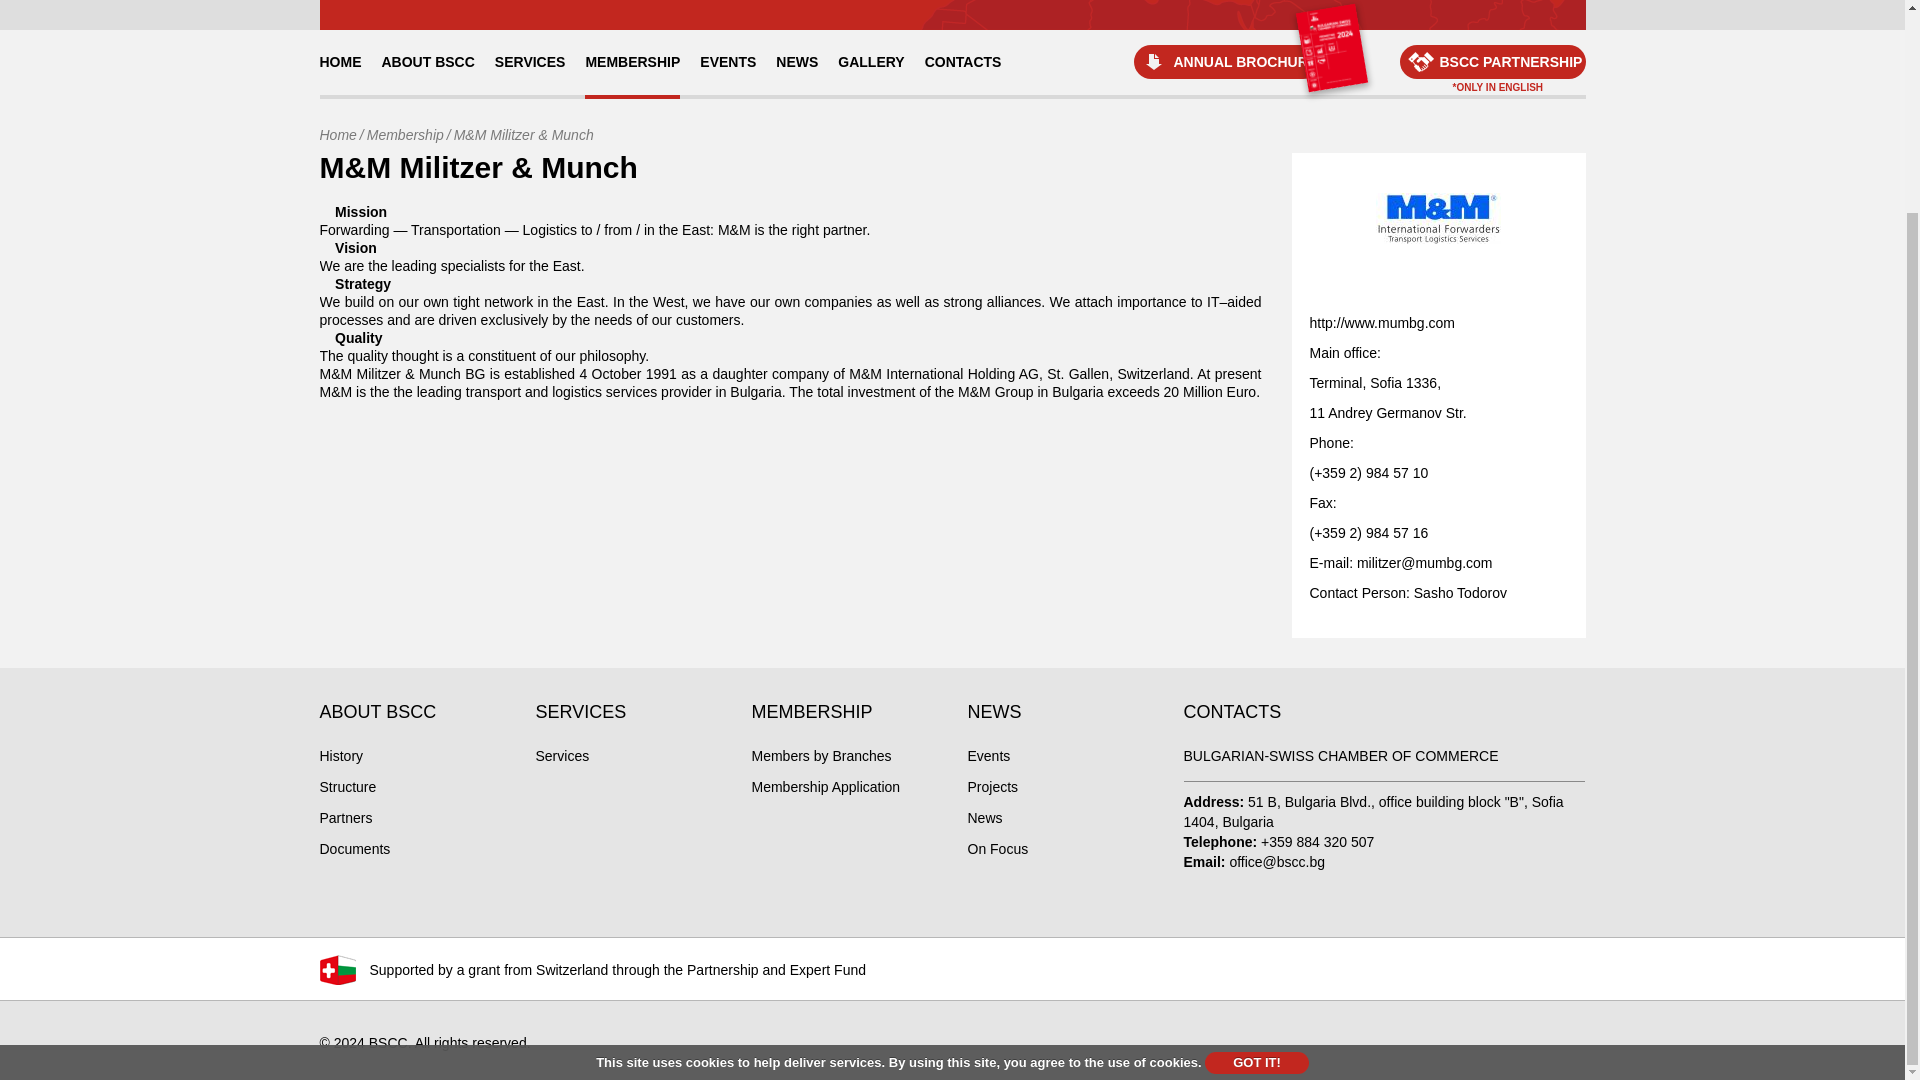 The width and height of the screenshot is (1920, 1080). I want to click on History, so click(342, 756).